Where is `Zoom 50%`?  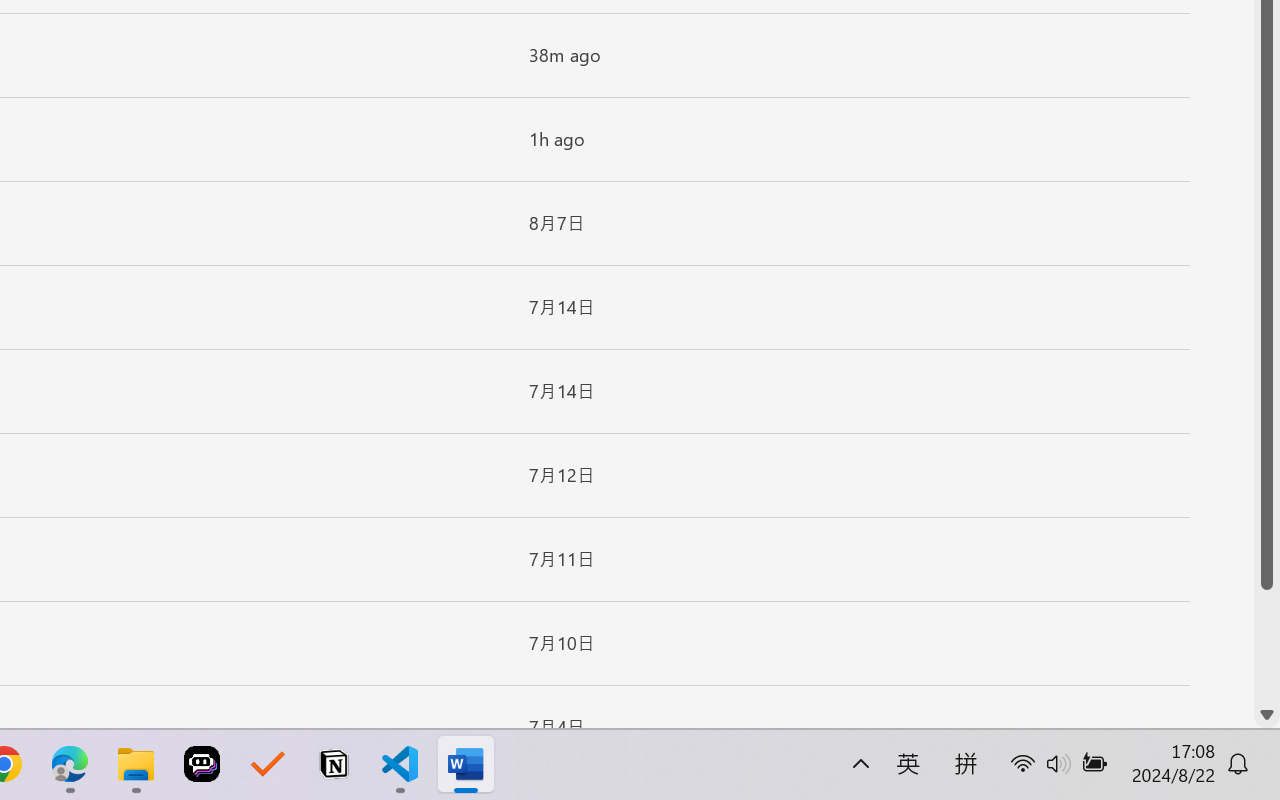
Zoom 50% is located at coordinates (1236, 744).